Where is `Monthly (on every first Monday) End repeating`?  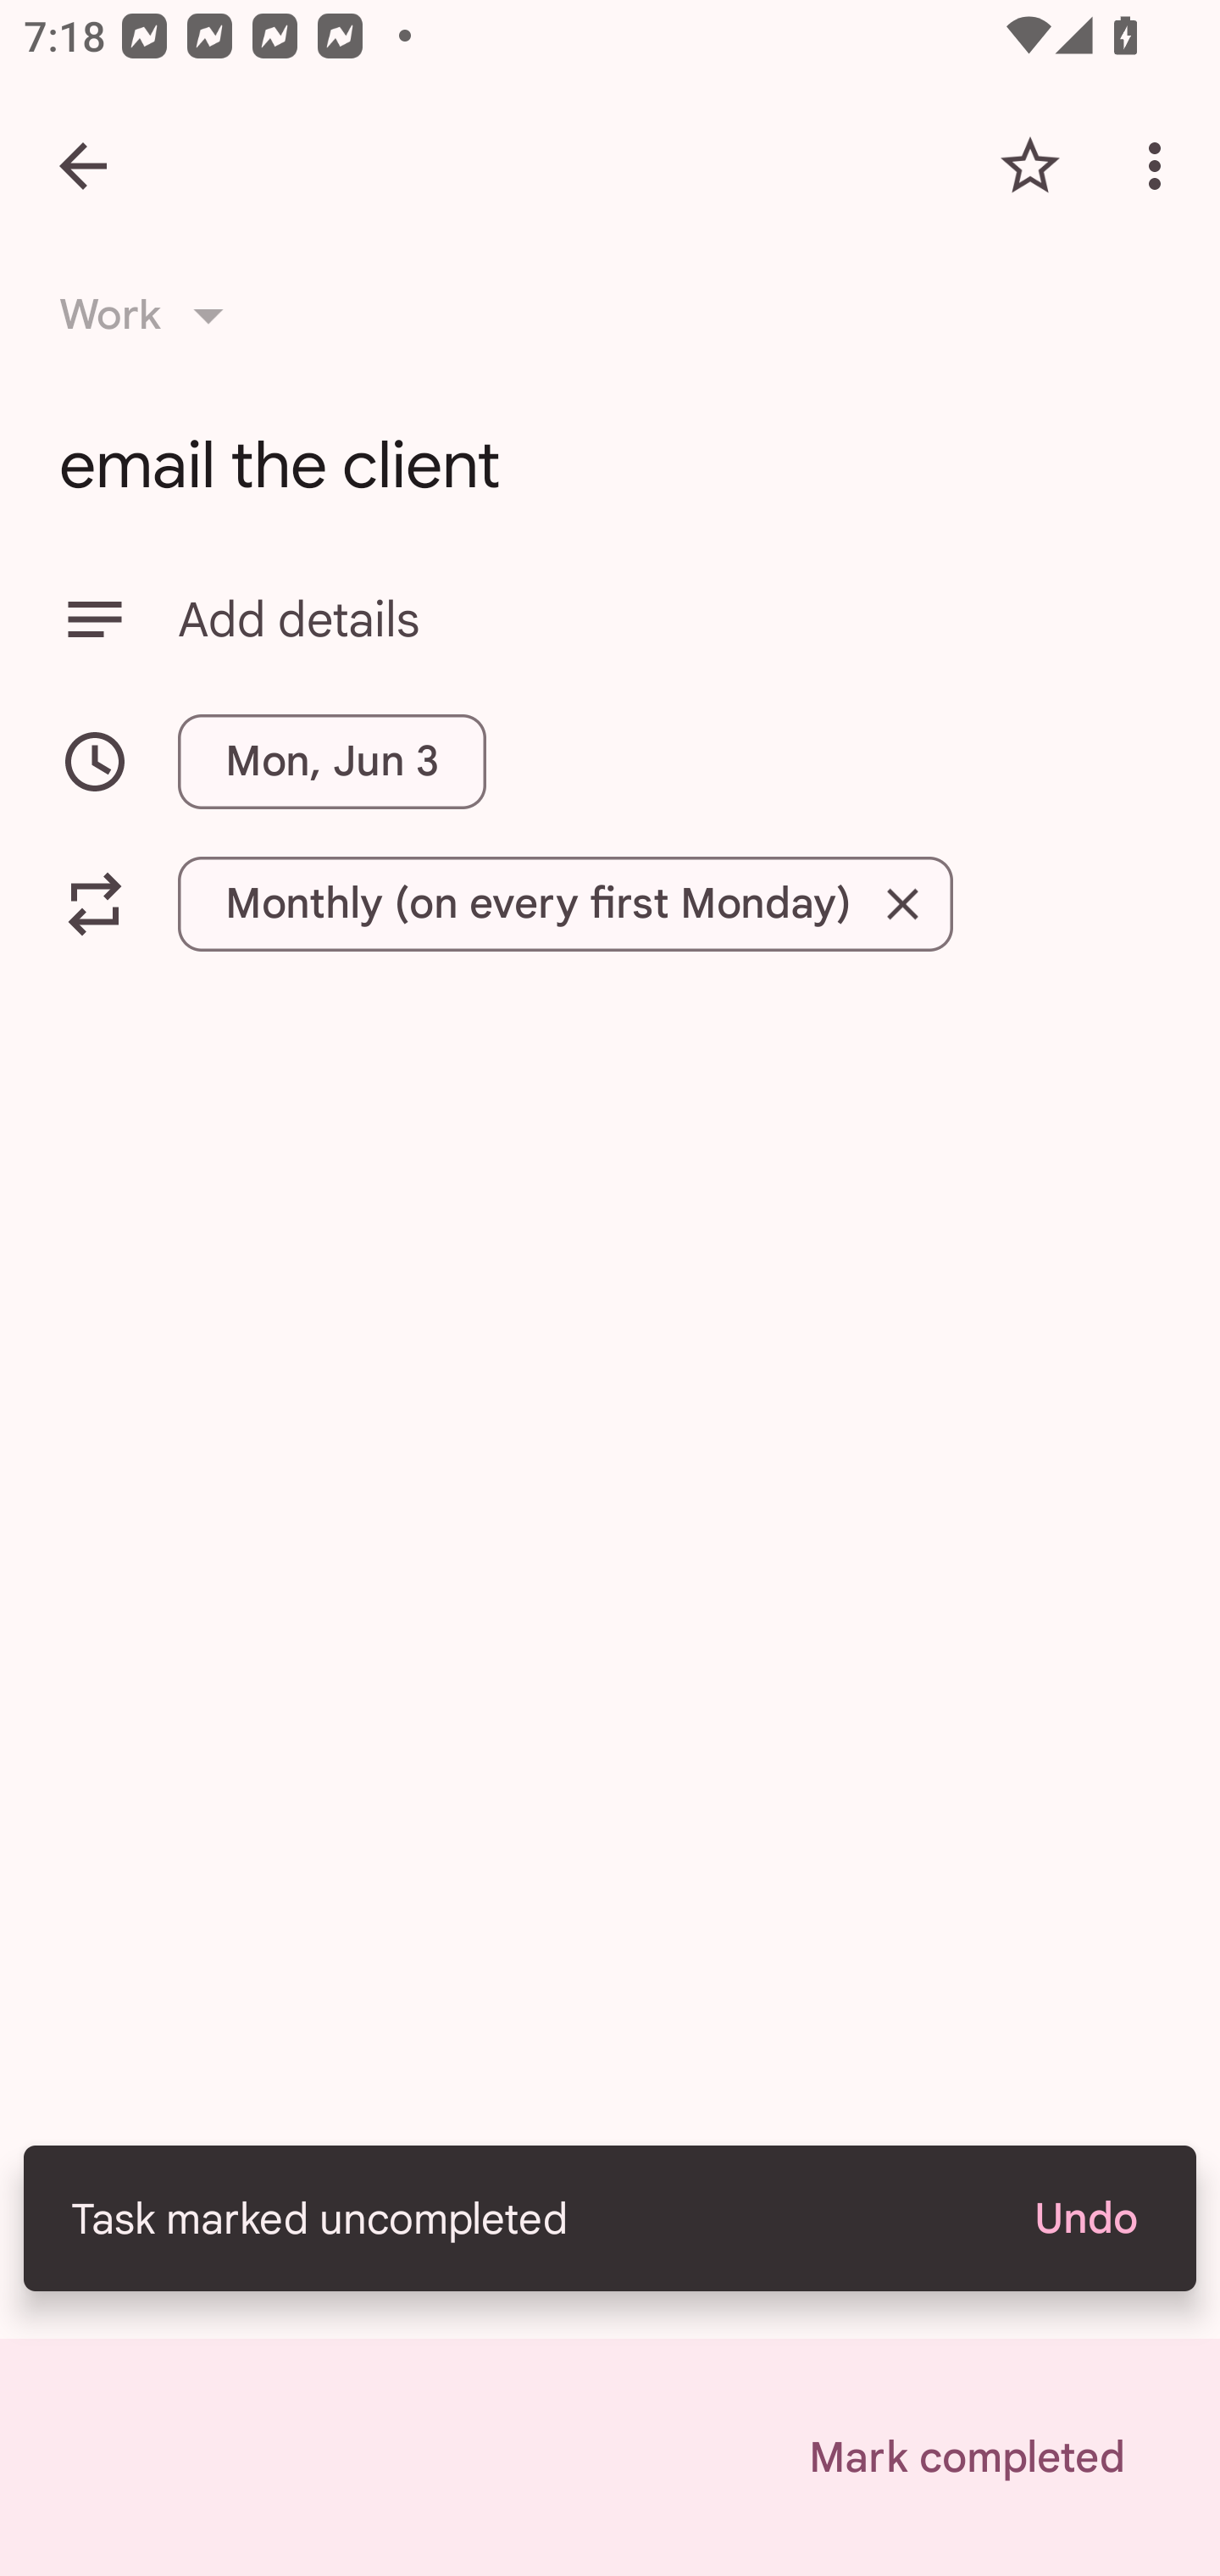
Monthly (on every first Monday) End repeating is located at coordinates (565, 903).